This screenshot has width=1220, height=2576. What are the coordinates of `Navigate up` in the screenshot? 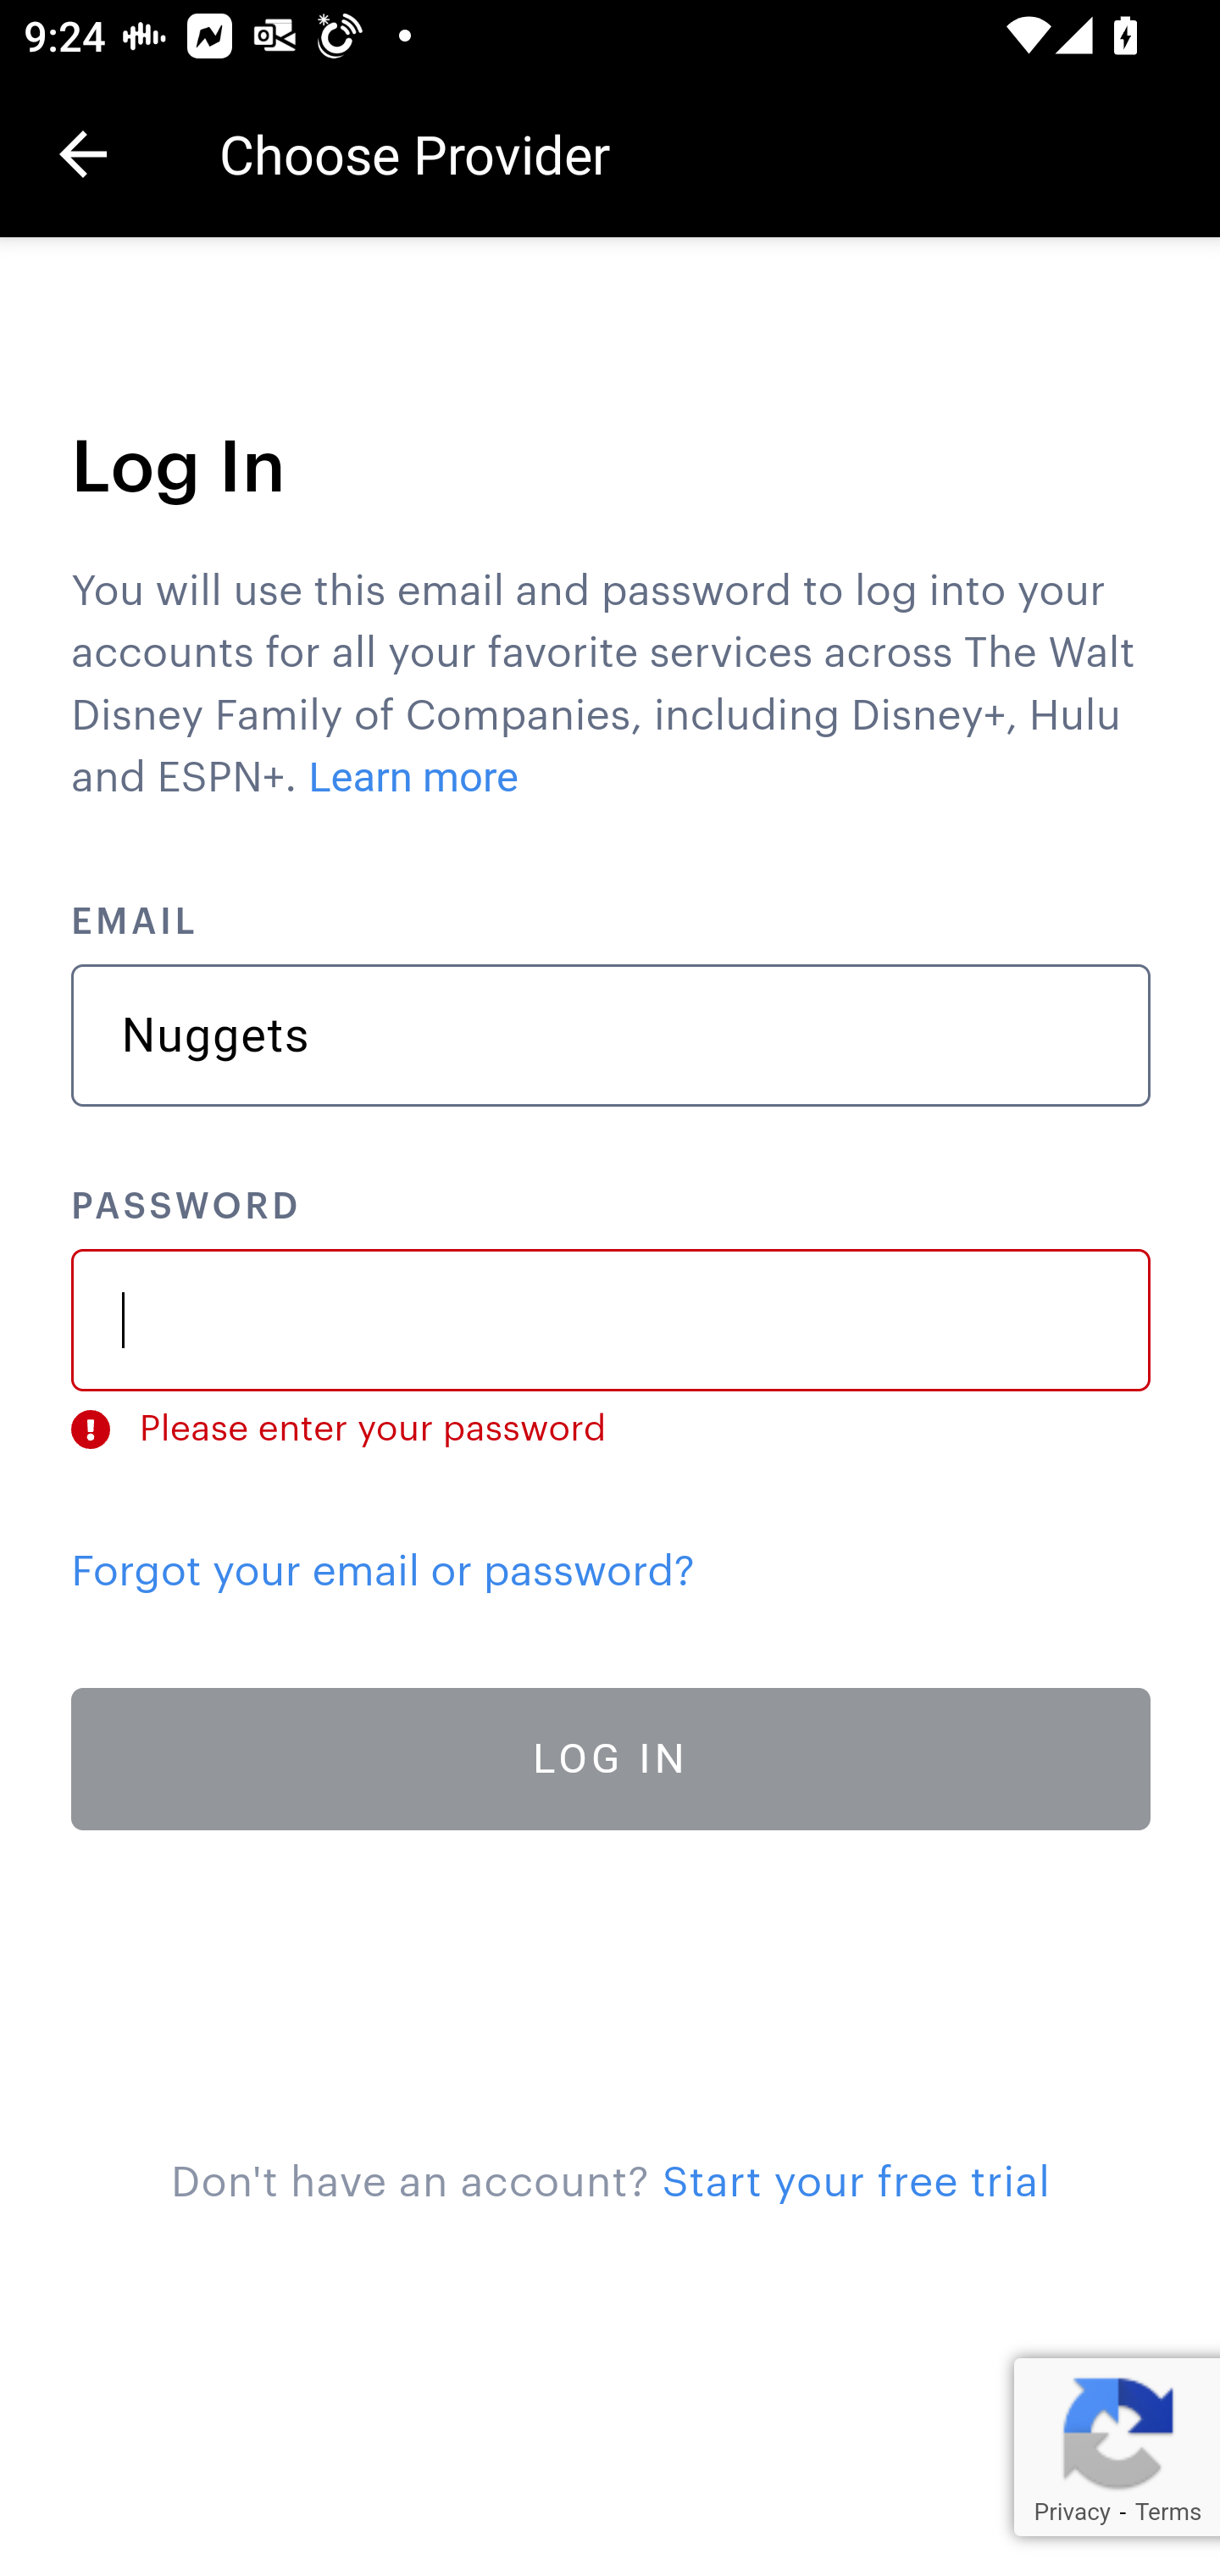 It's located at (83, 154).